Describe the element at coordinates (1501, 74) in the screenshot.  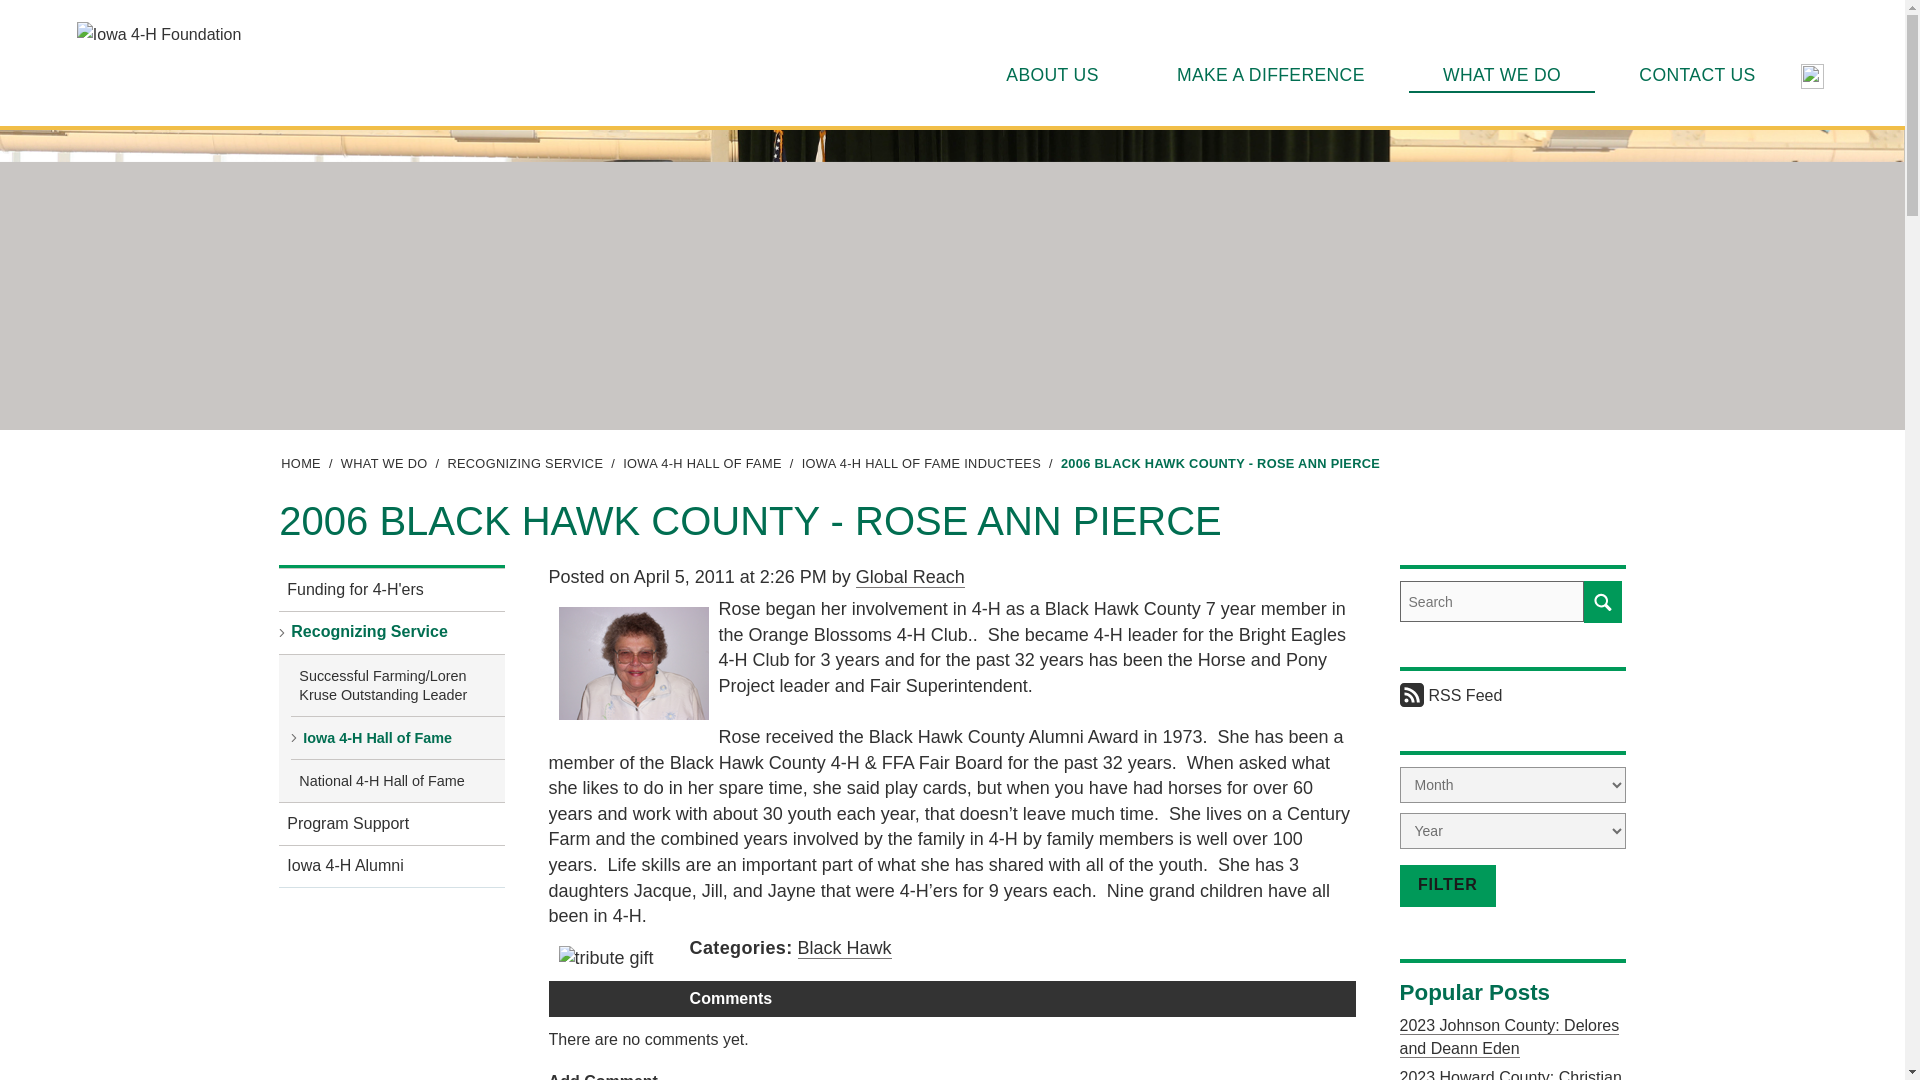
I see `WHAT WE DO` at that location.